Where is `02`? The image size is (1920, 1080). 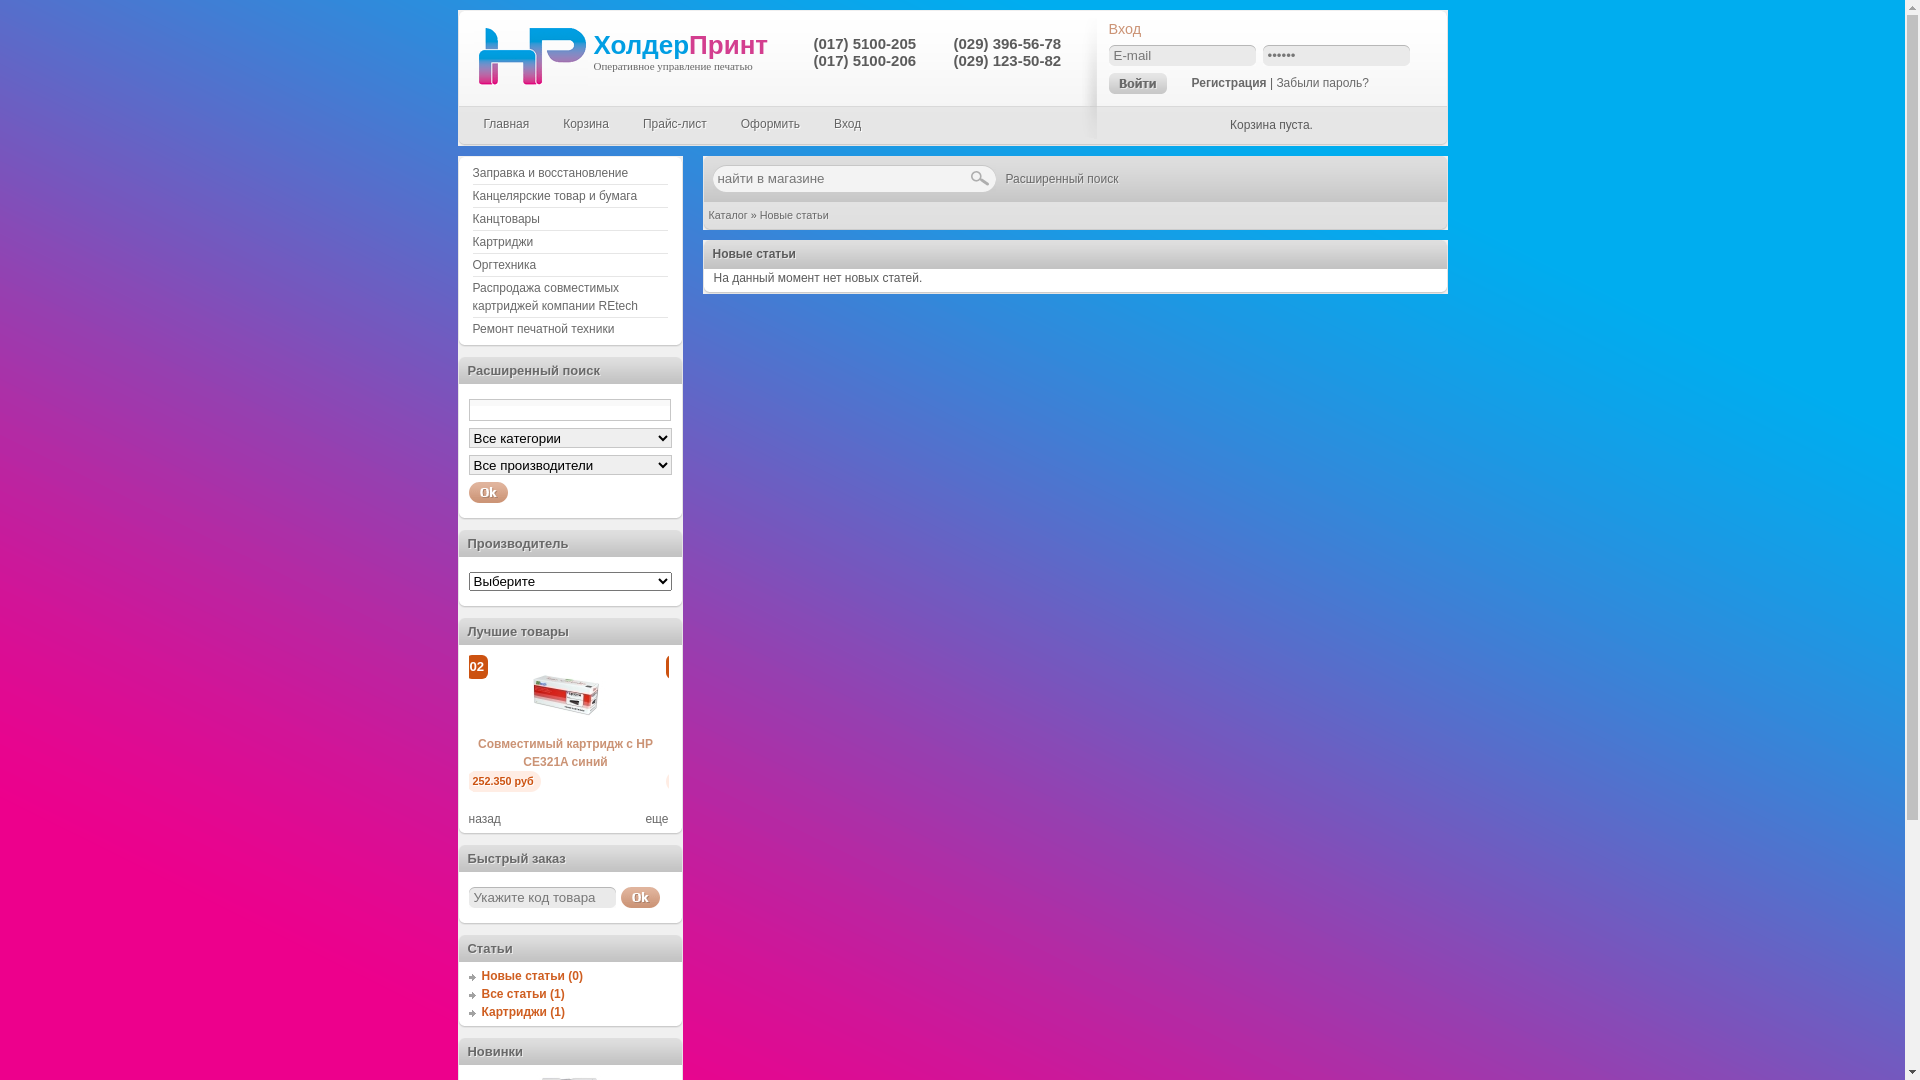 02 is located at coordinates (568, 731).